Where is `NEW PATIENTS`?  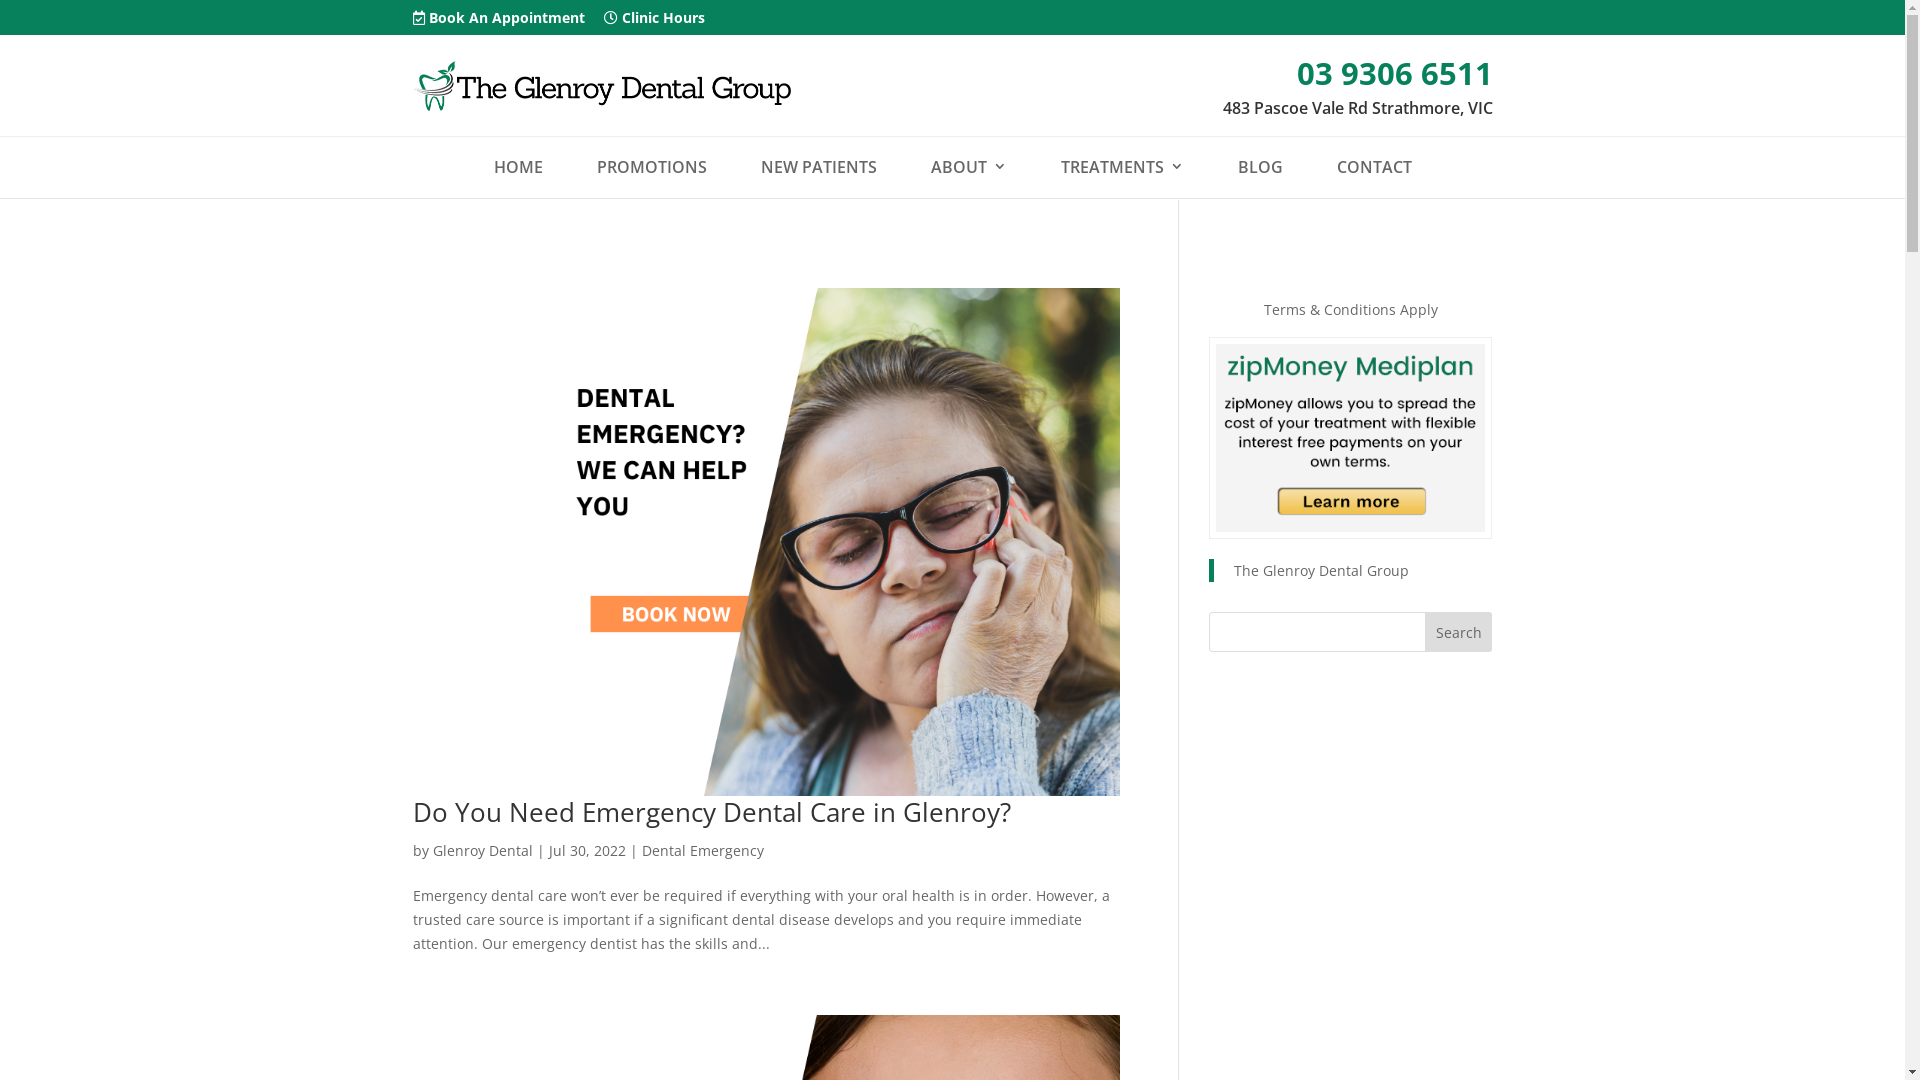
NEW PATIENTS is located at coordinates (818, 167).